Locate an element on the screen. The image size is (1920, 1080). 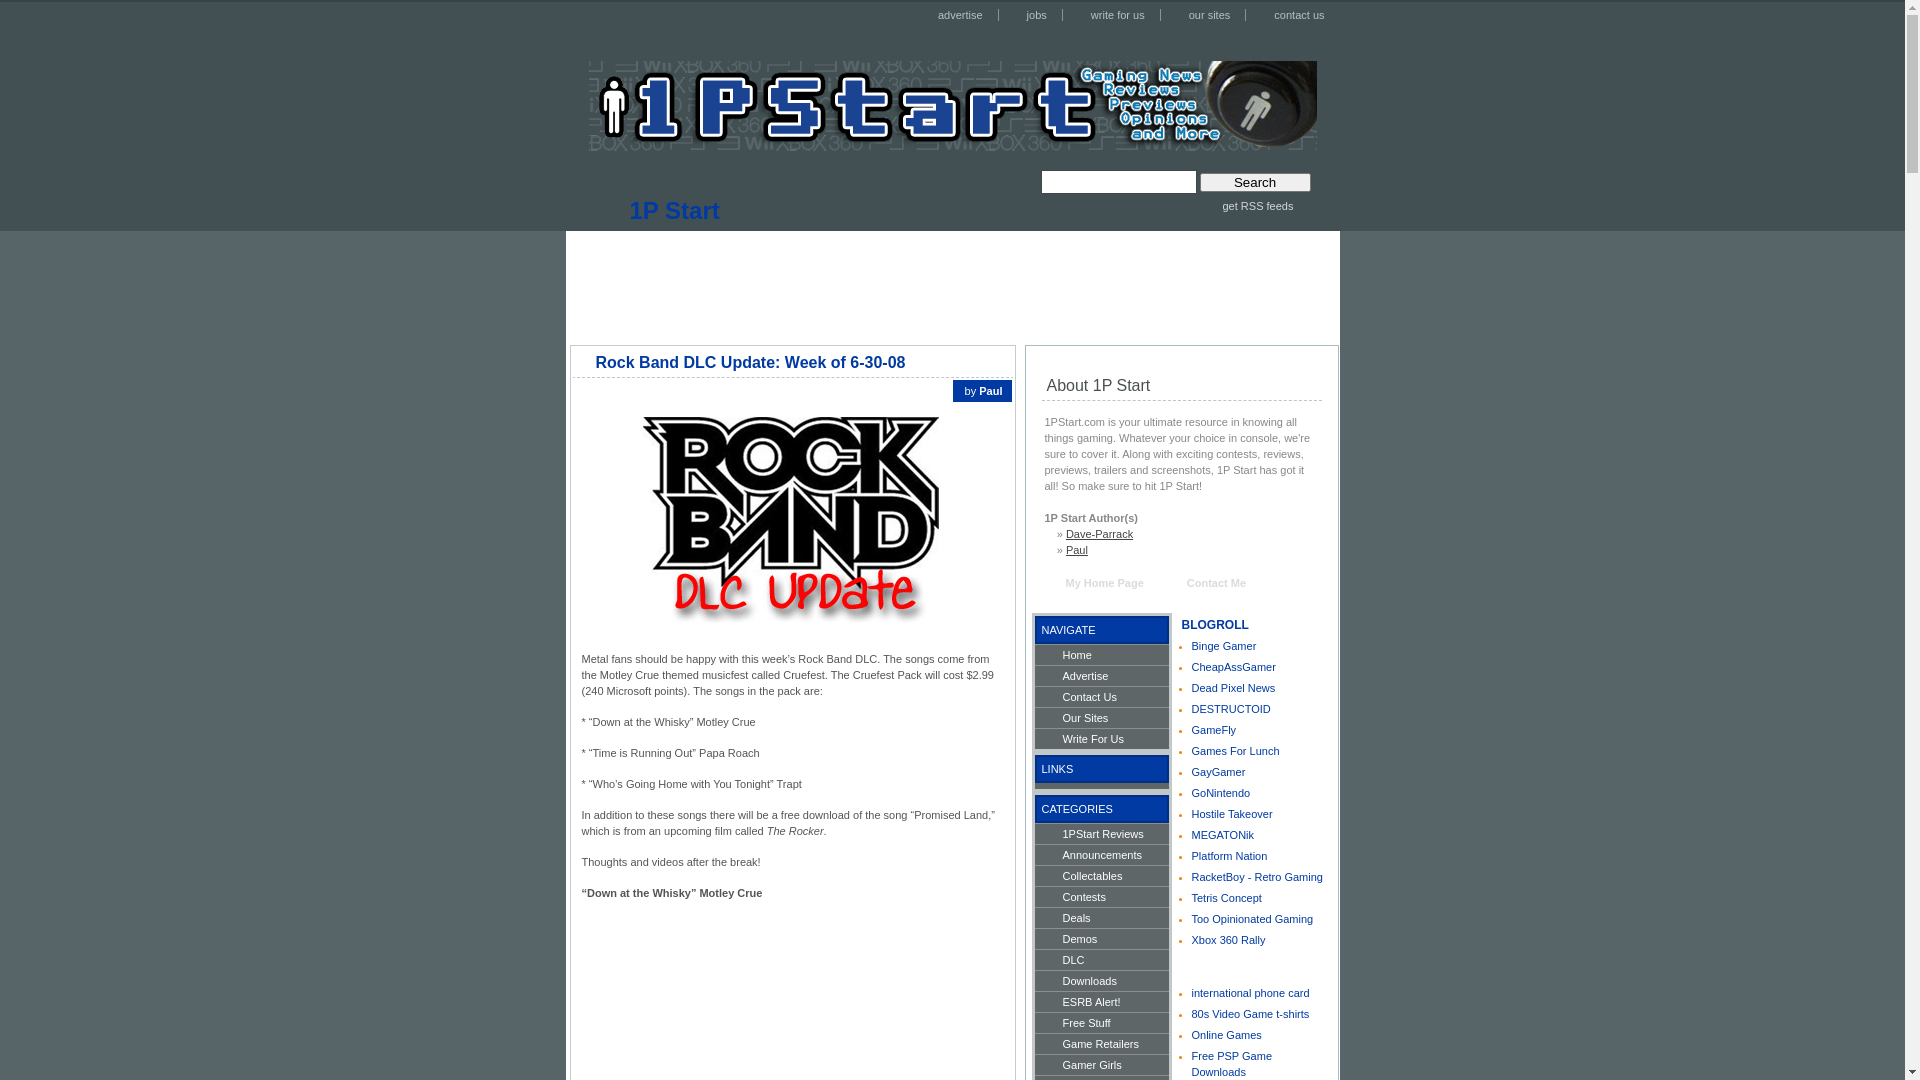
Game Retailers is located at coordinates (1101, 1044).